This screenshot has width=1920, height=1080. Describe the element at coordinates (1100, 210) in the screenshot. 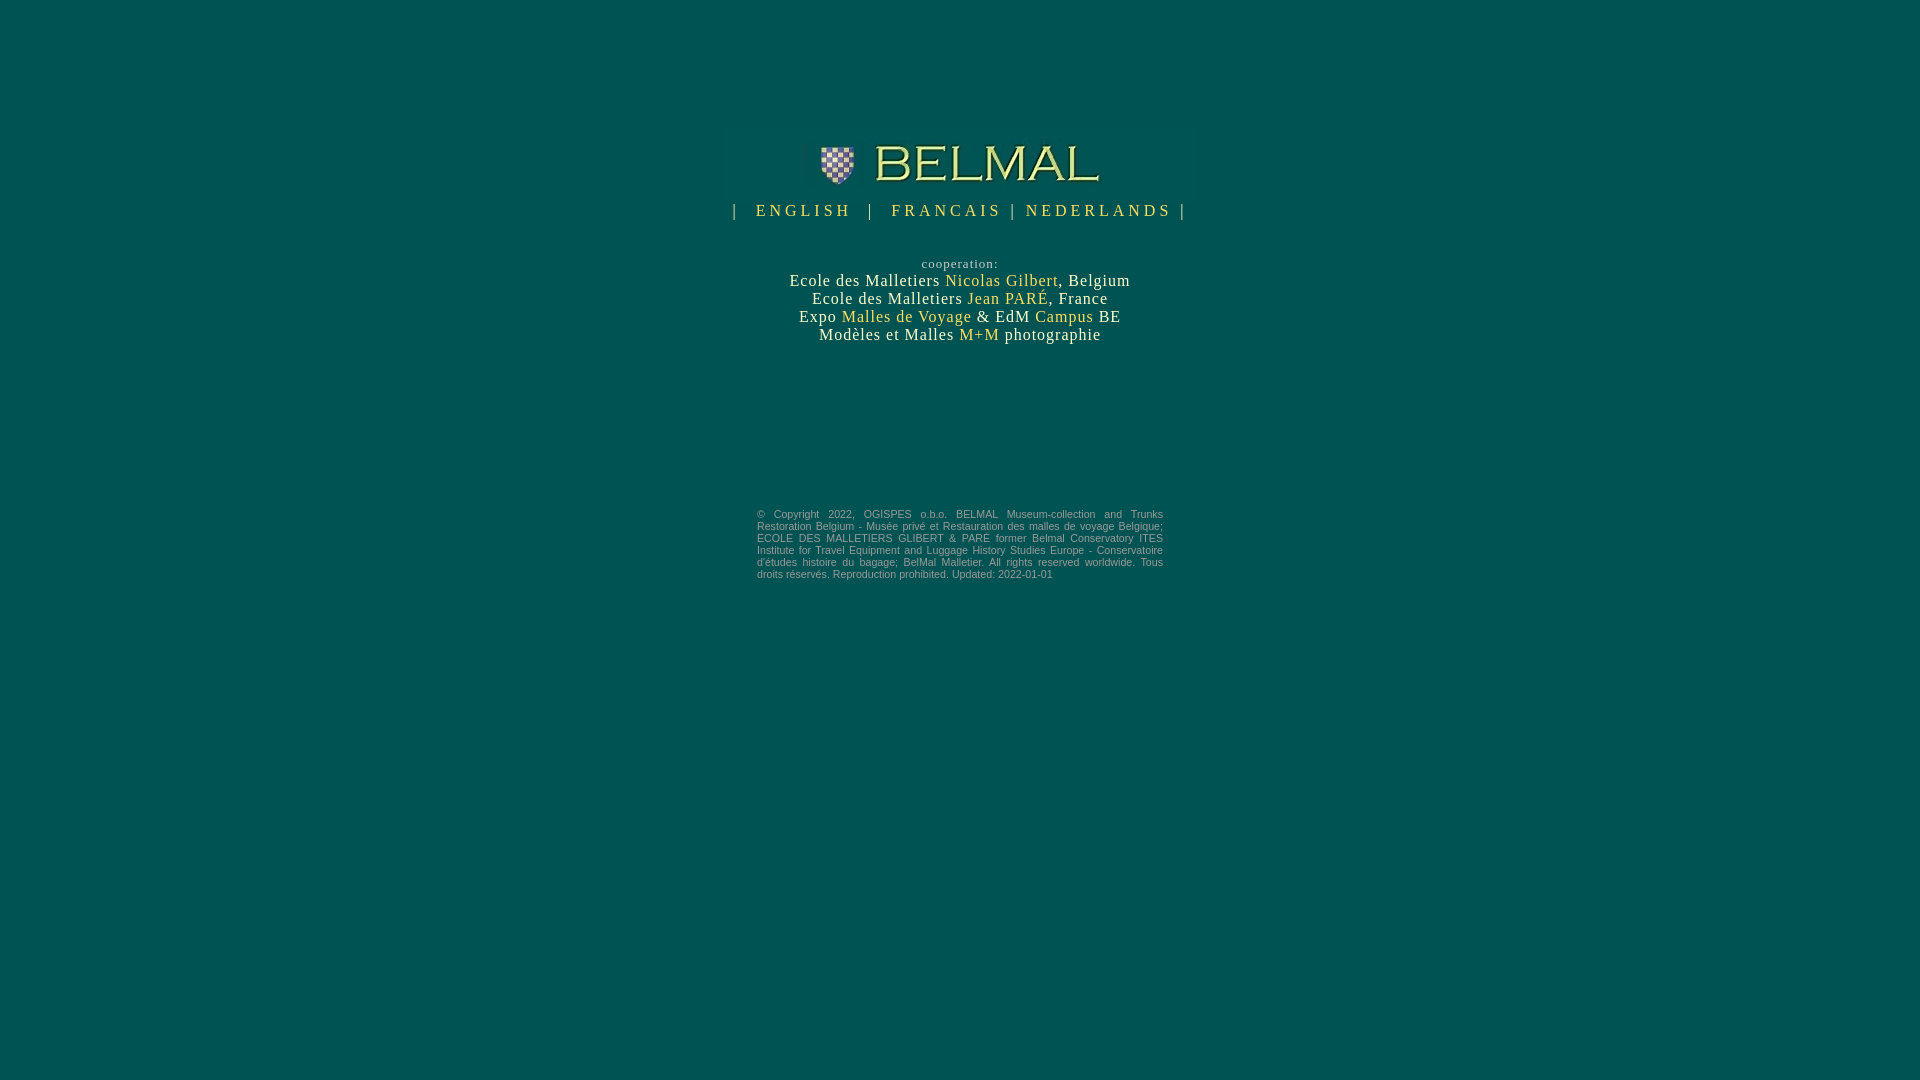

I see `NEDERLANDS` at that location.